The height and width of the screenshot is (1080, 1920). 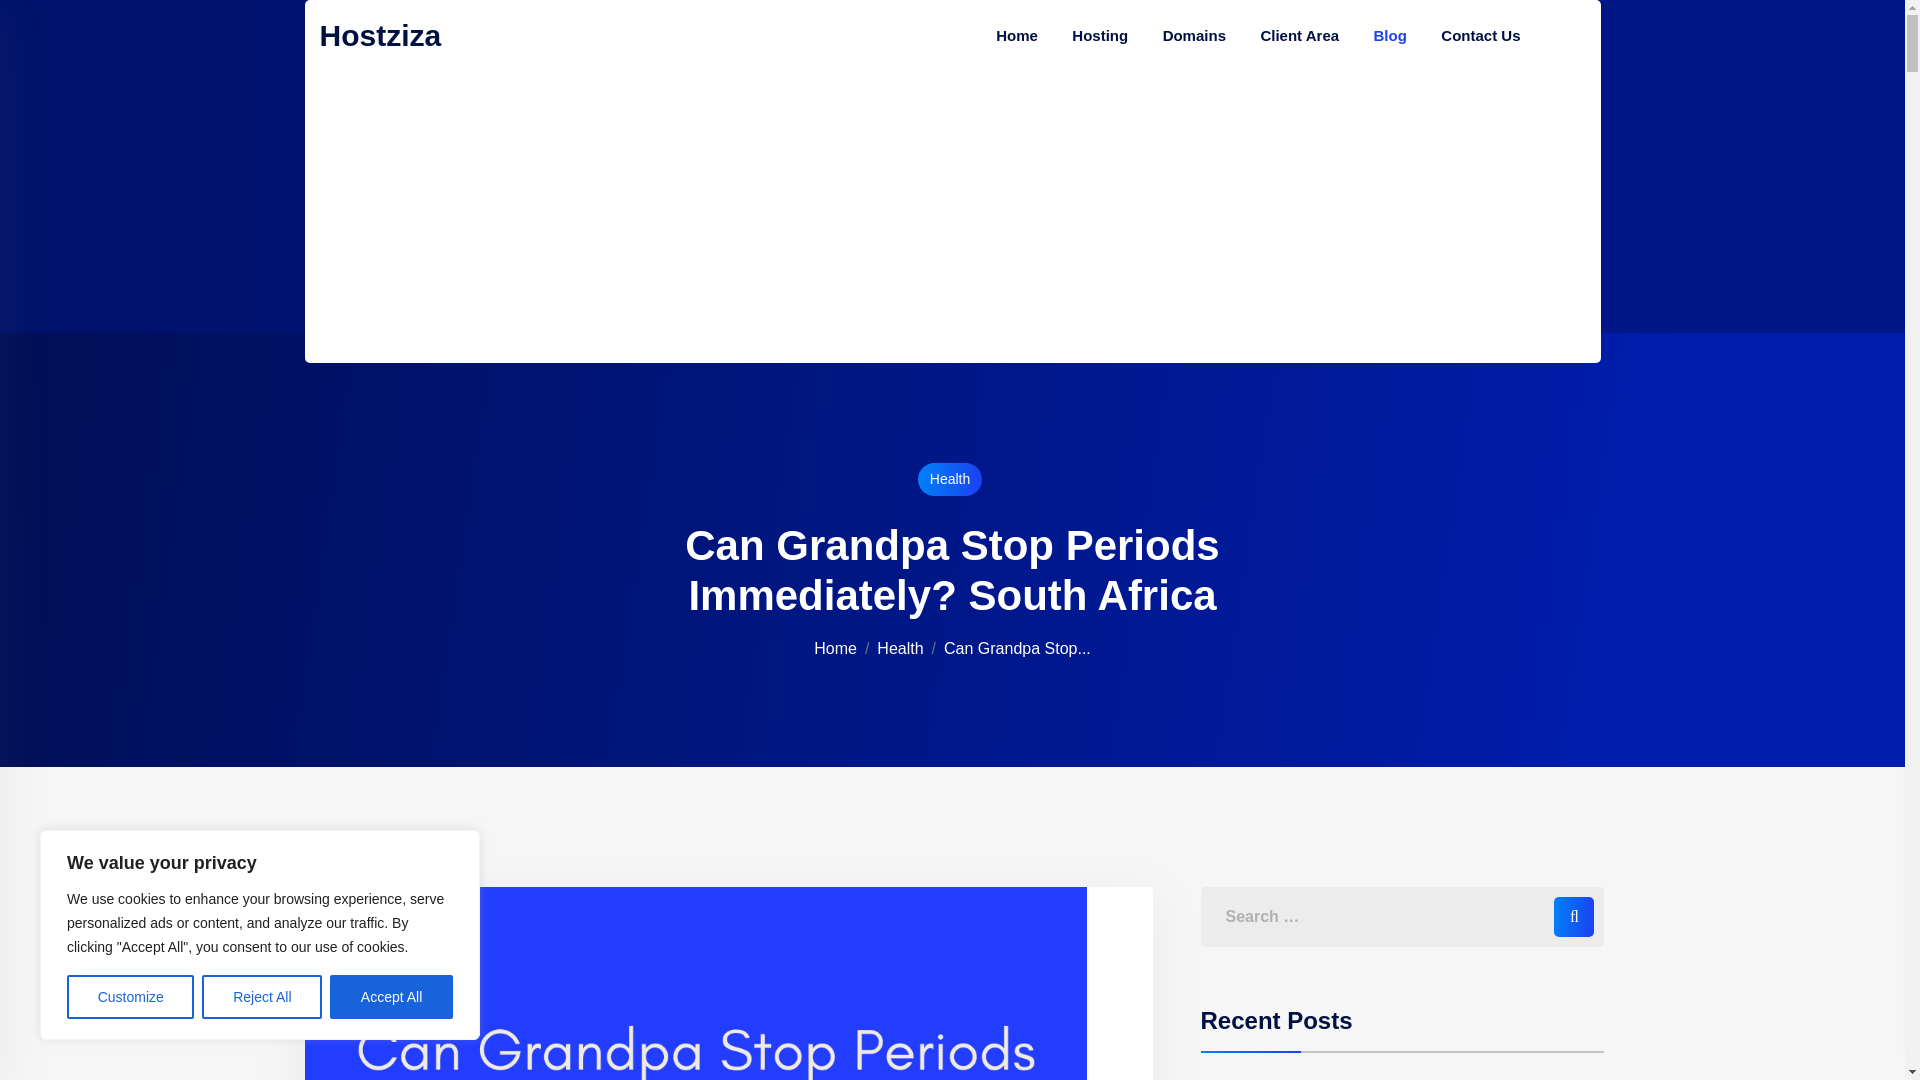 What do you see at coordinates (1194, 36) in the screenshot?
I see `Domains` at bounding box center [1194, 36].